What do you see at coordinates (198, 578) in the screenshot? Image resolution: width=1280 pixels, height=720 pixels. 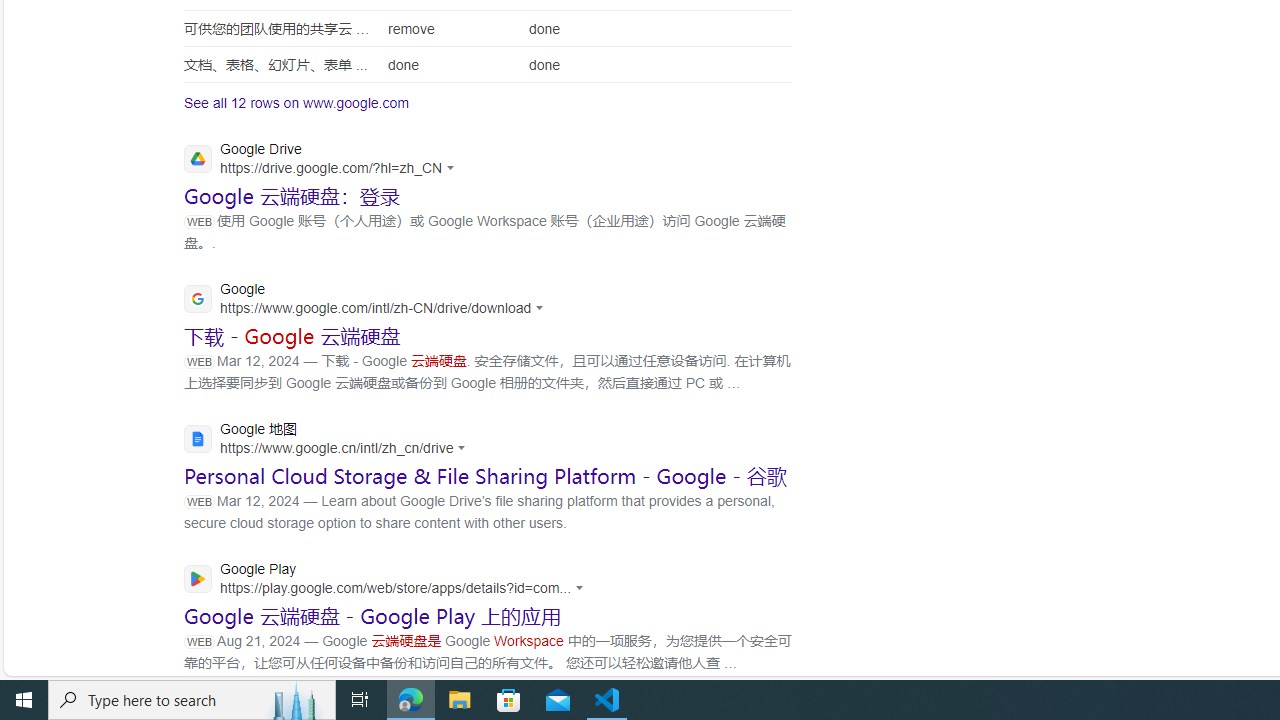 I see `Global web icon` at bounding box center [198, 578].